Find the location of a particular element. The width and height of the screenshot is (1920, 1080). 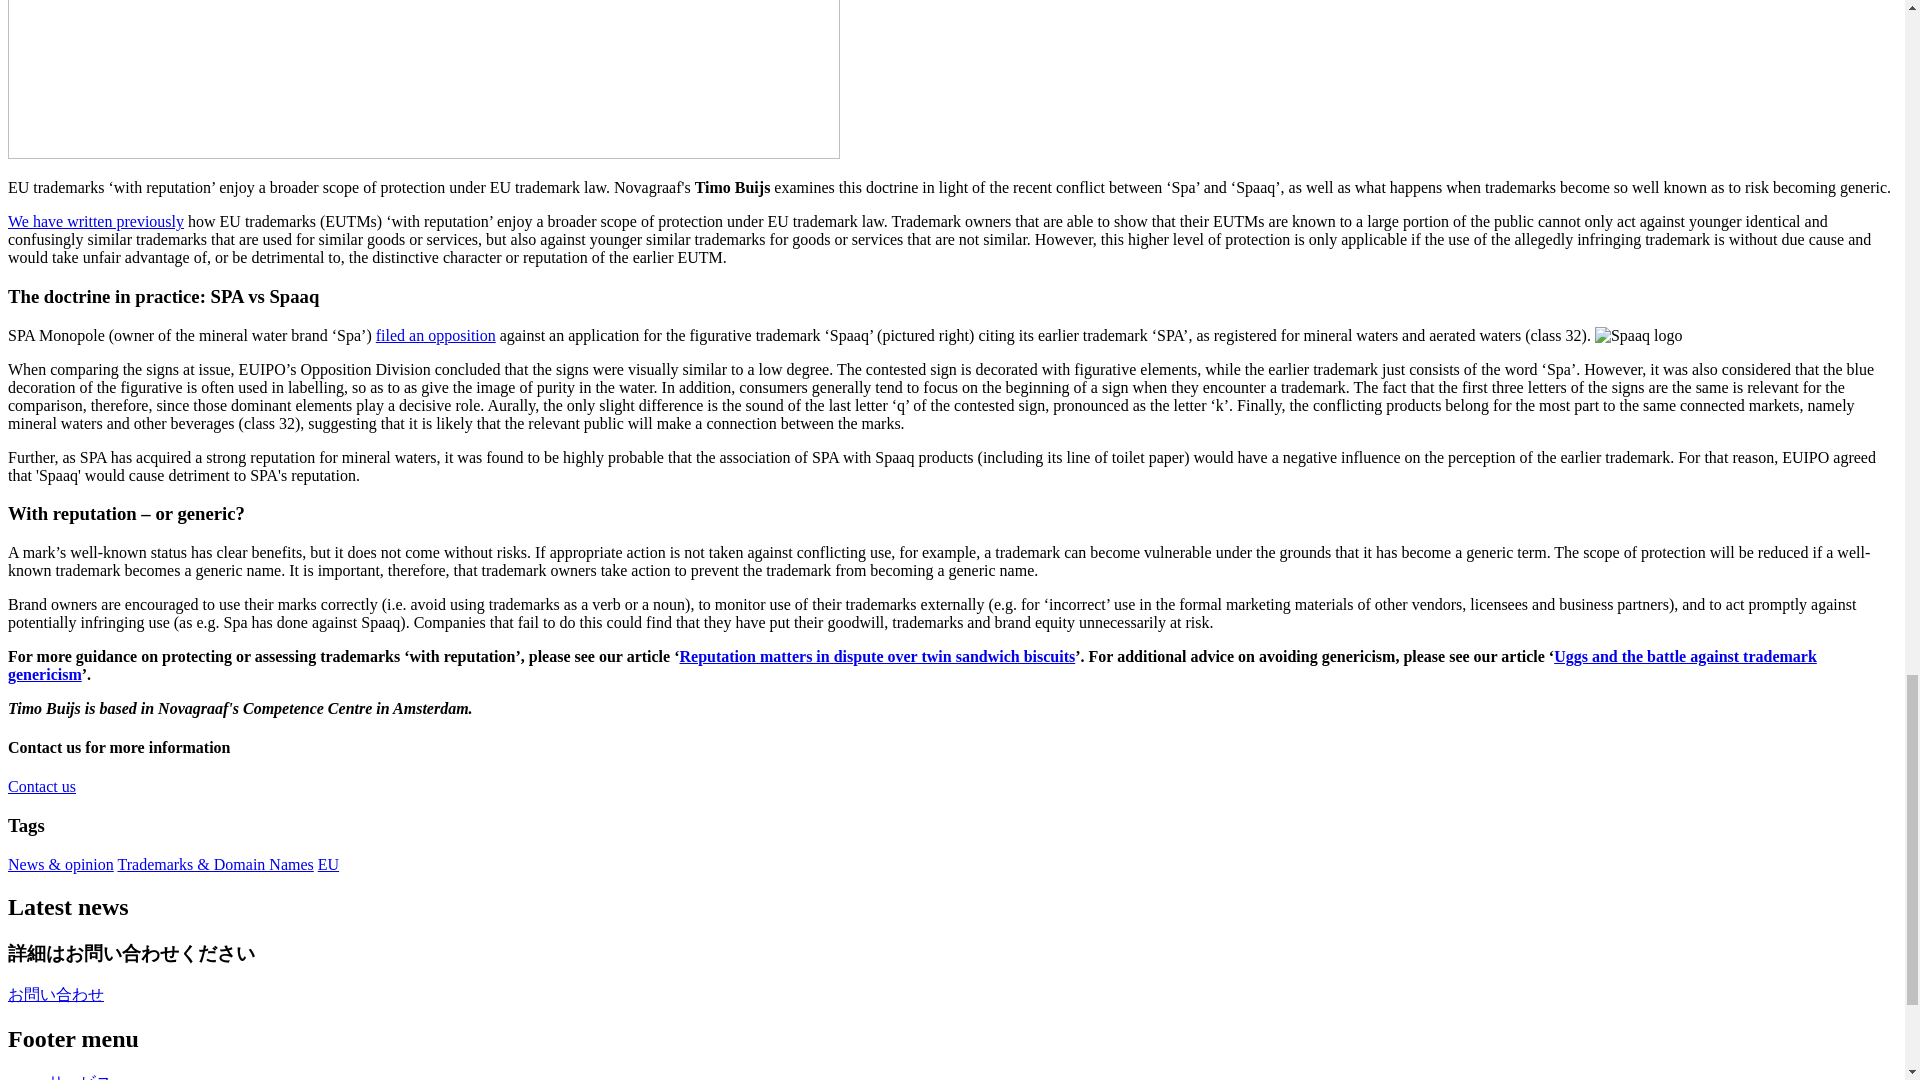

Contact us is located at coordinates (42, 786).